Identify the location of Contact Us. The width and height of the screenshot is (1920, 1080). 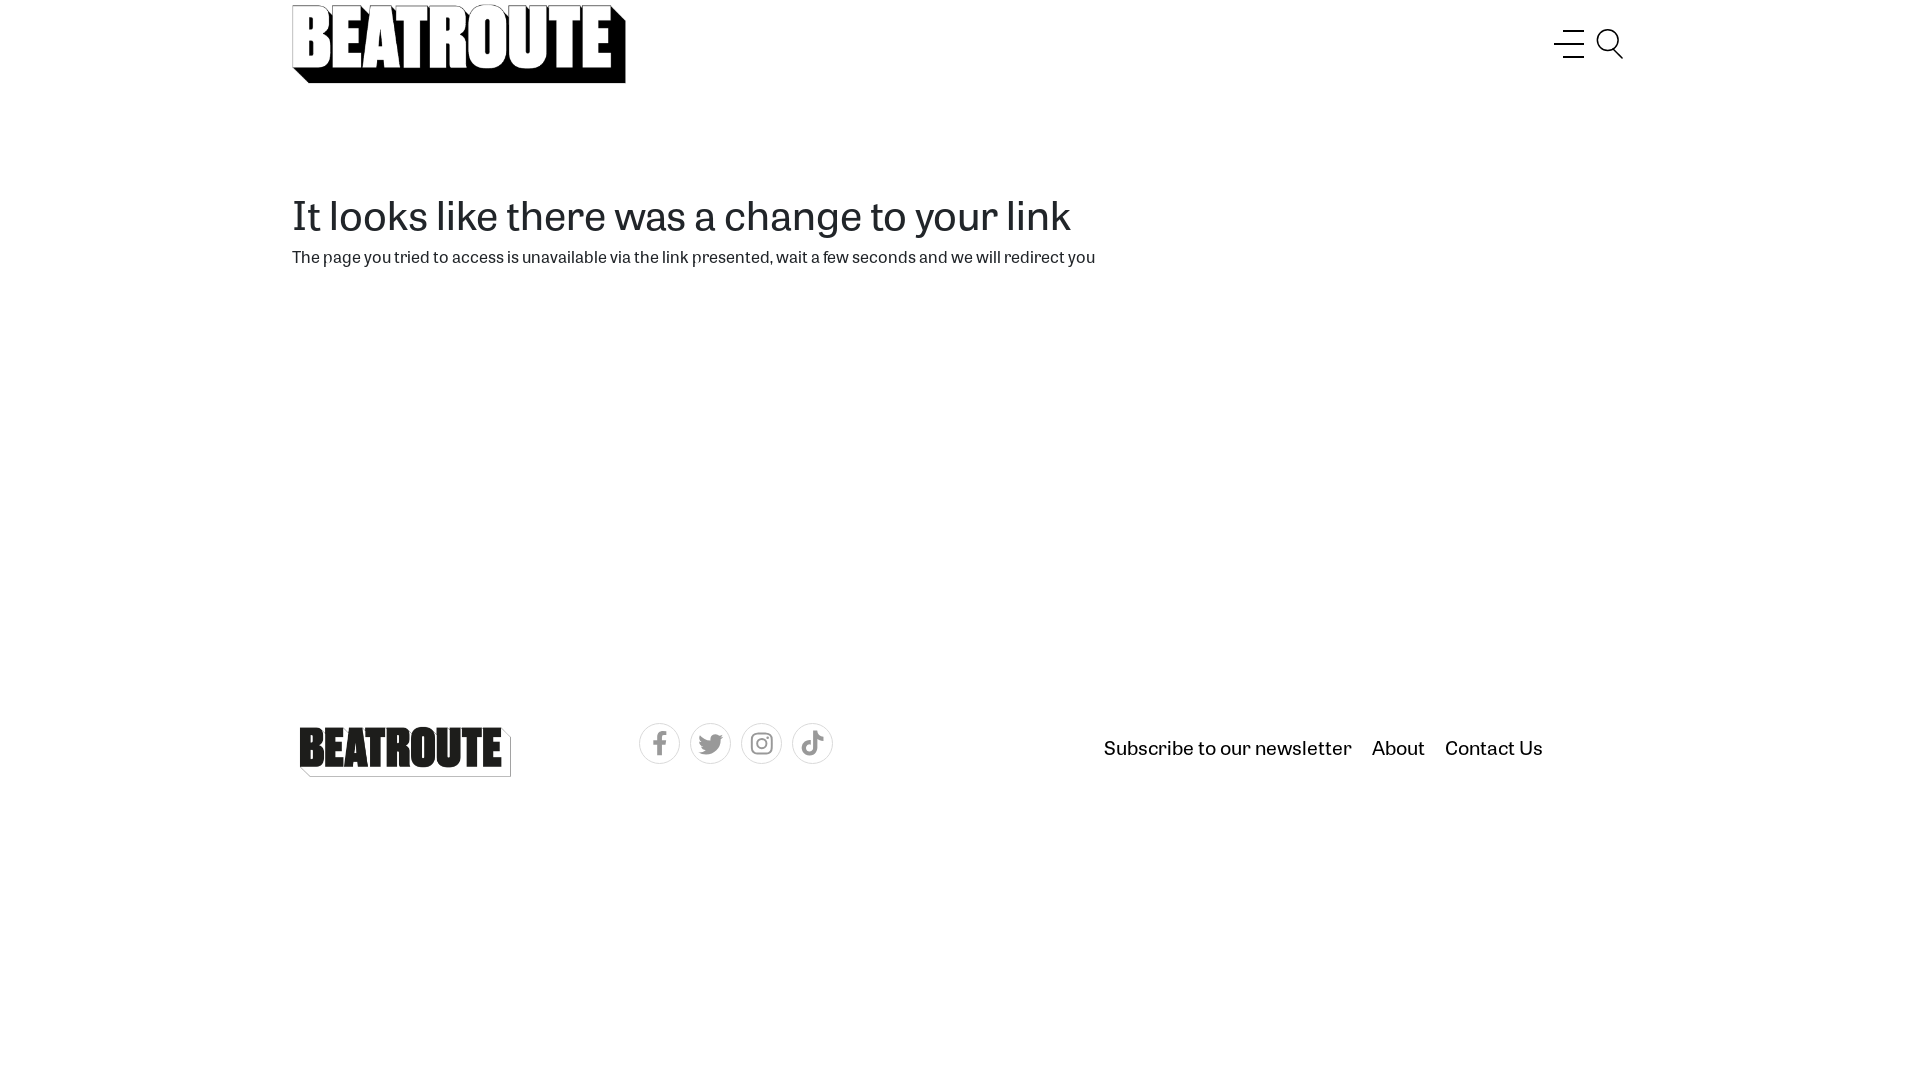
(1494, 750).